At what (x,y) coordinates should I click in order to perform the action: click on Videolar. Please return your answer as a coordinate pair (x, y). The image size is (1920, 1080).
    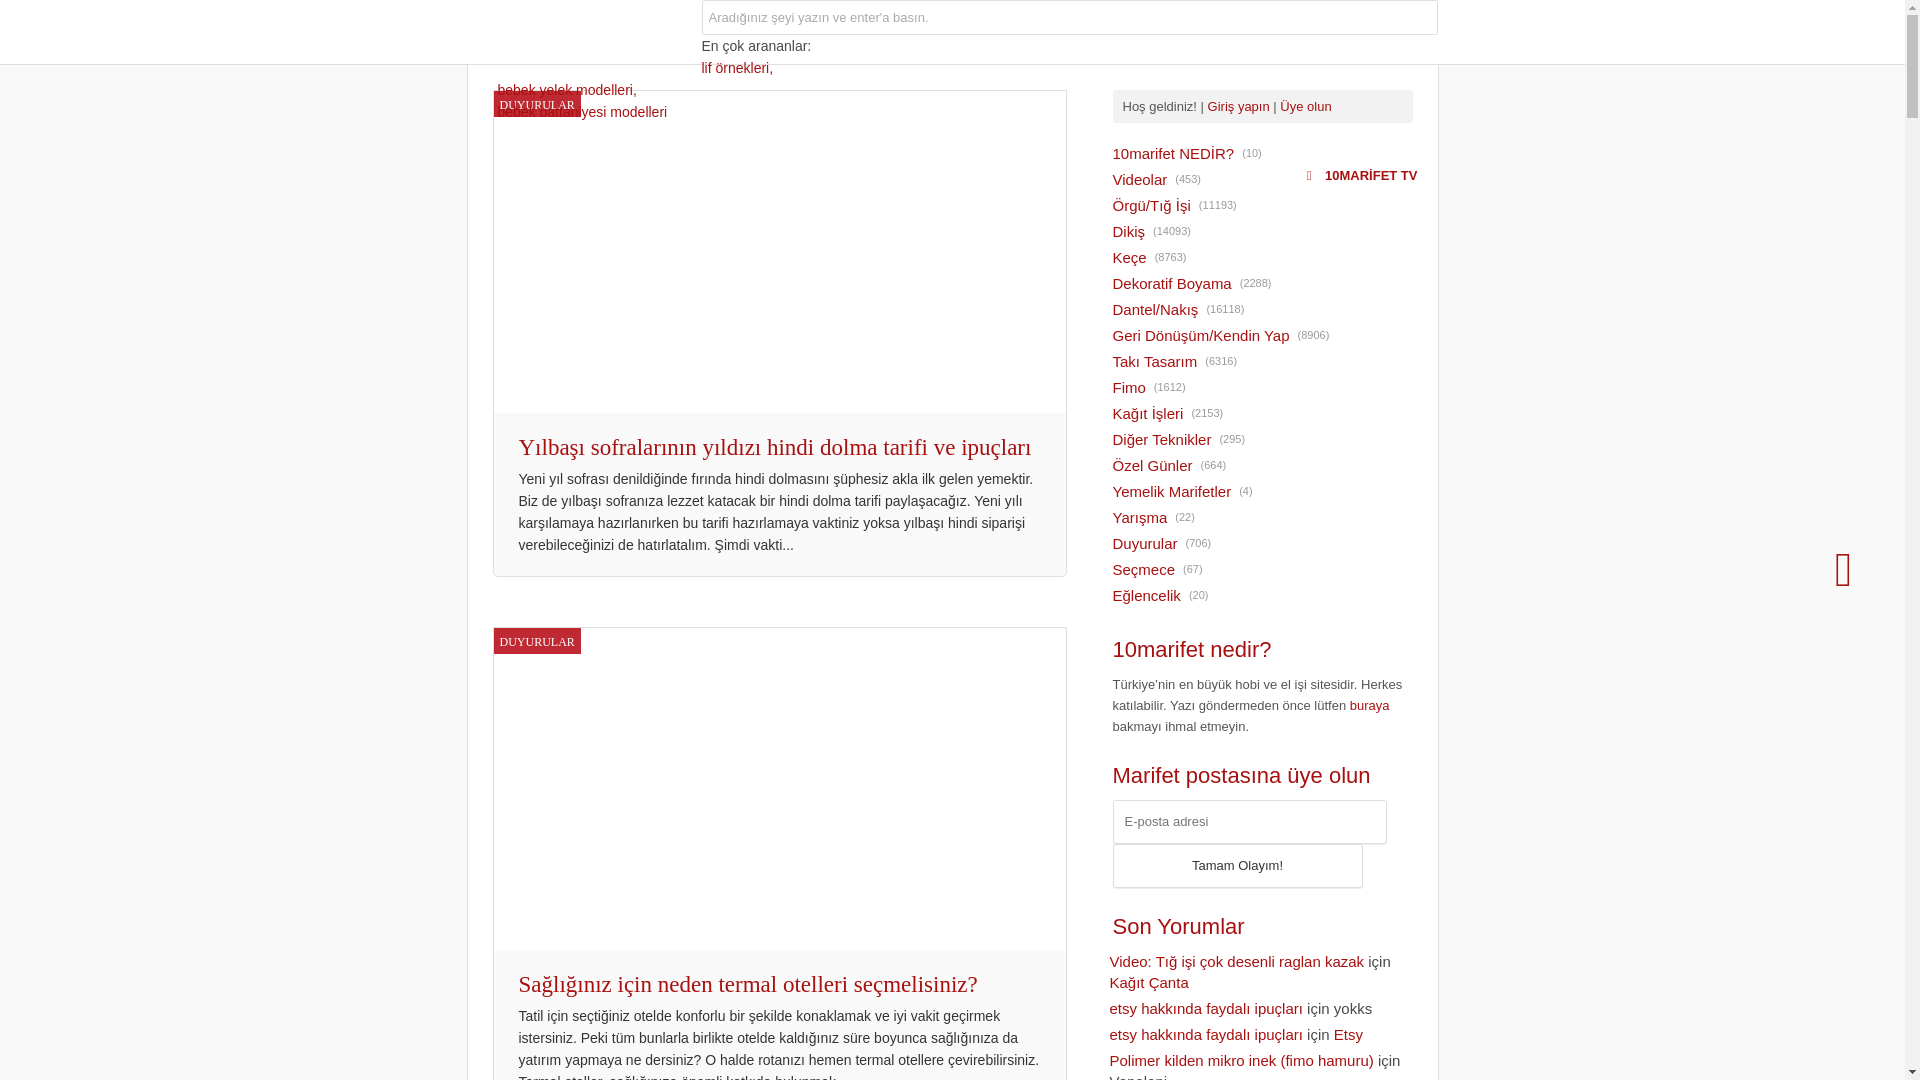
    Looking at the image, I should click on (1140, 180).